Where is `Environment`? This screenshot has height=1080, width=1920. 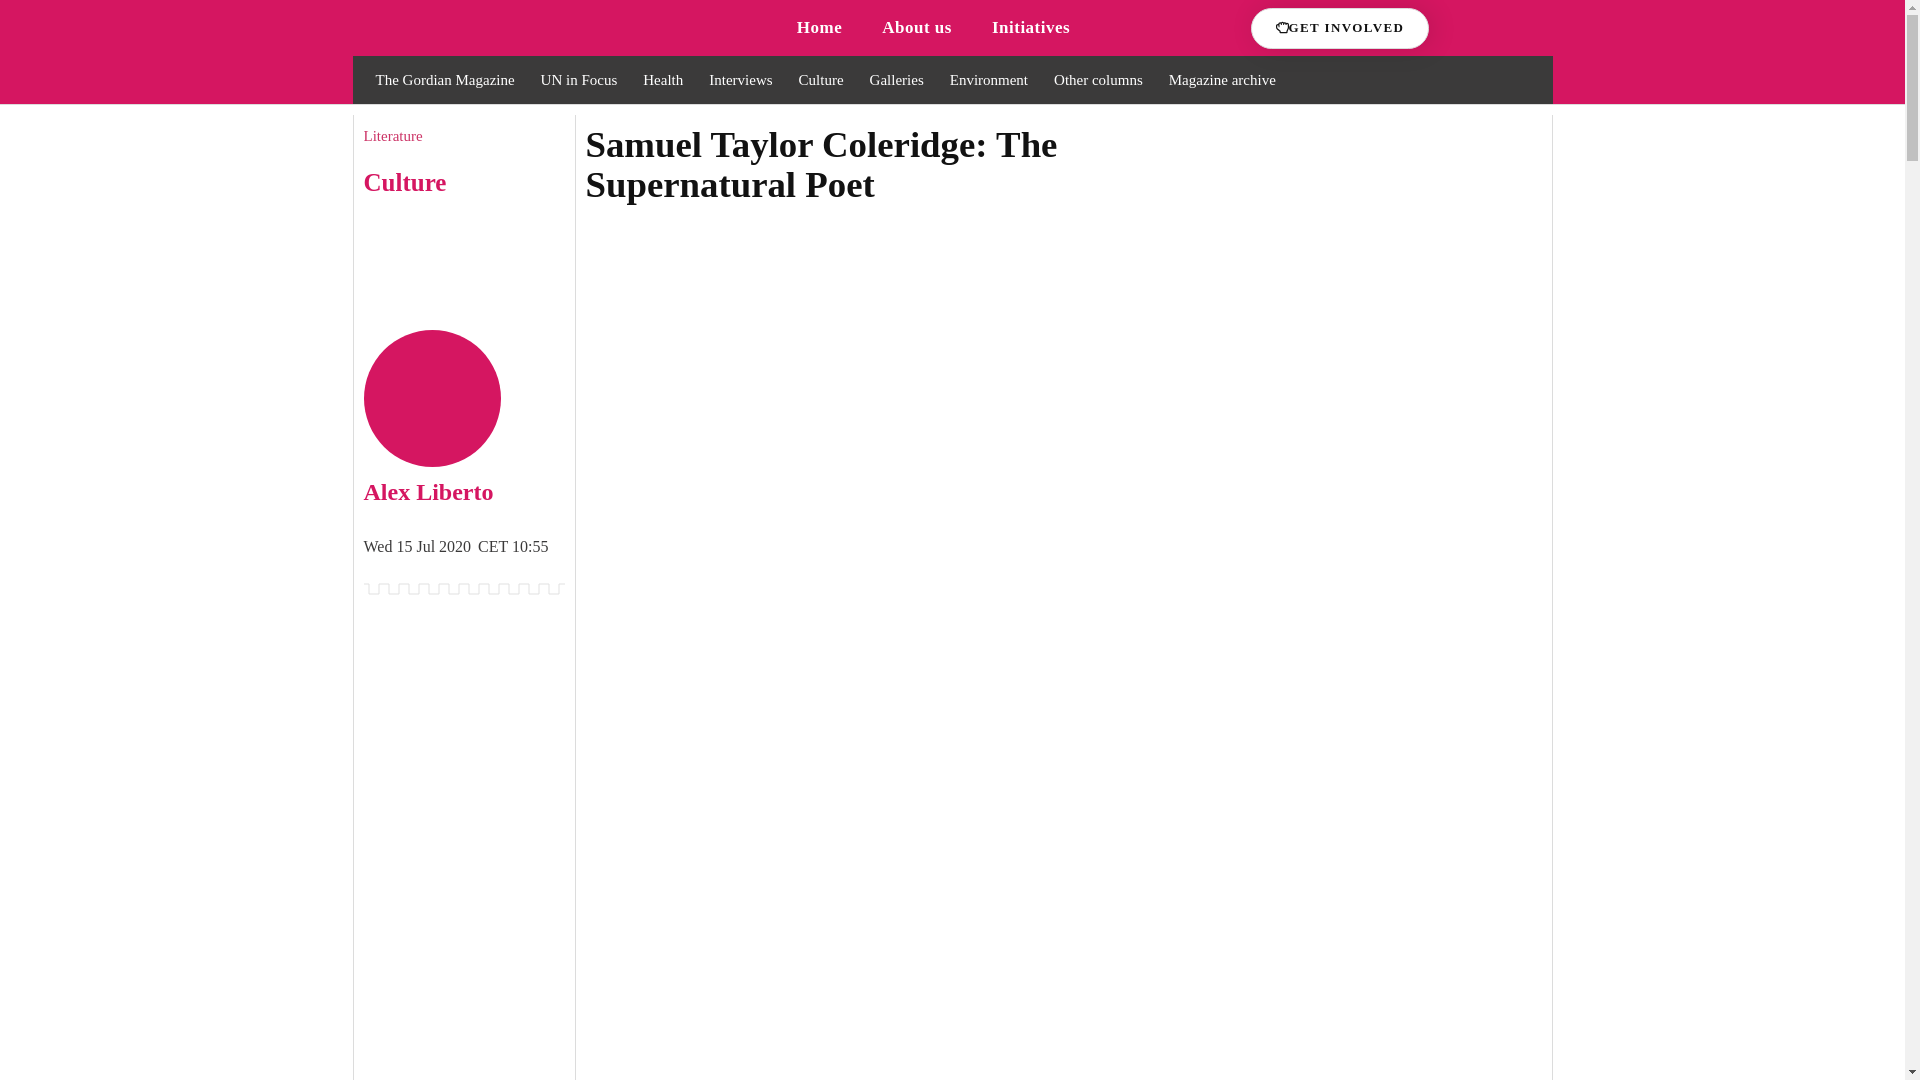 Environment is located at coordinates (988, 79).